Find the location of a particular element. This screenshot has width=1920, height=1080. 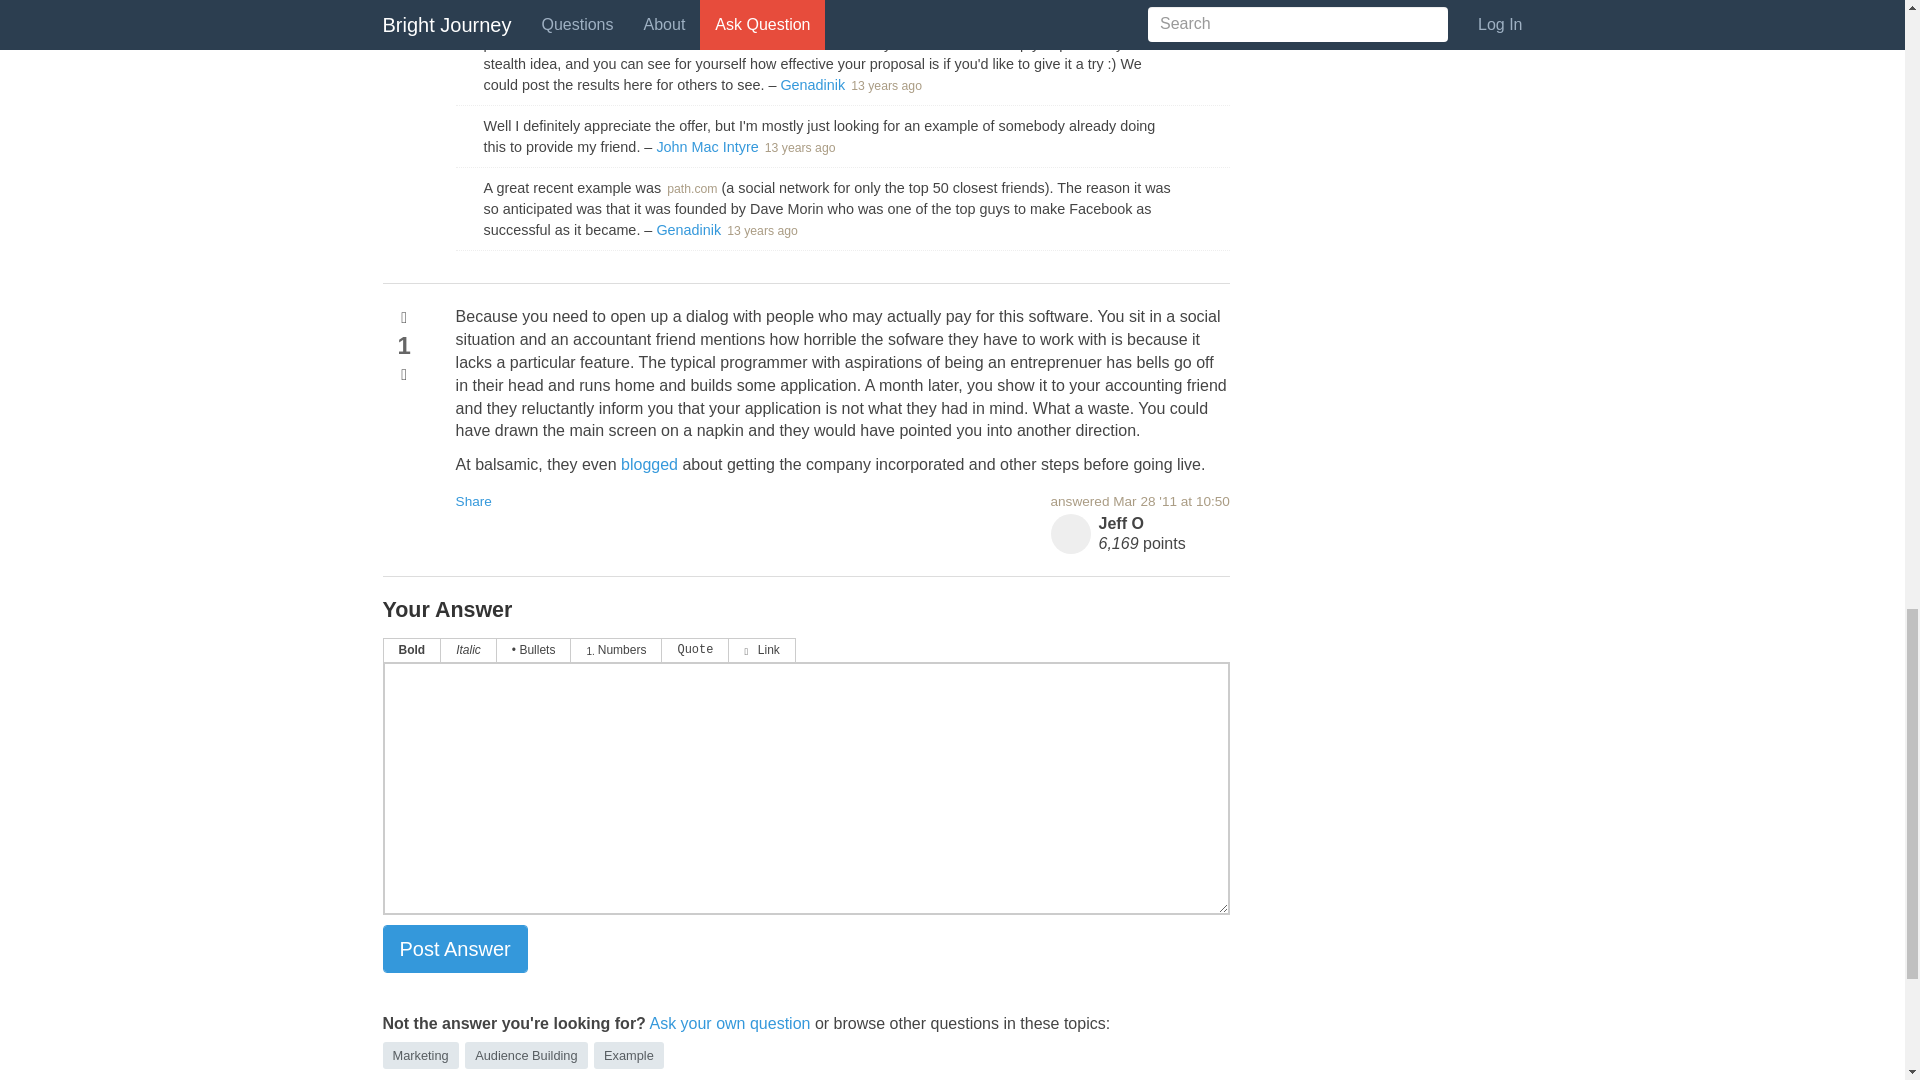

You need to be logged in to vote is located at coordinates (404, 318).